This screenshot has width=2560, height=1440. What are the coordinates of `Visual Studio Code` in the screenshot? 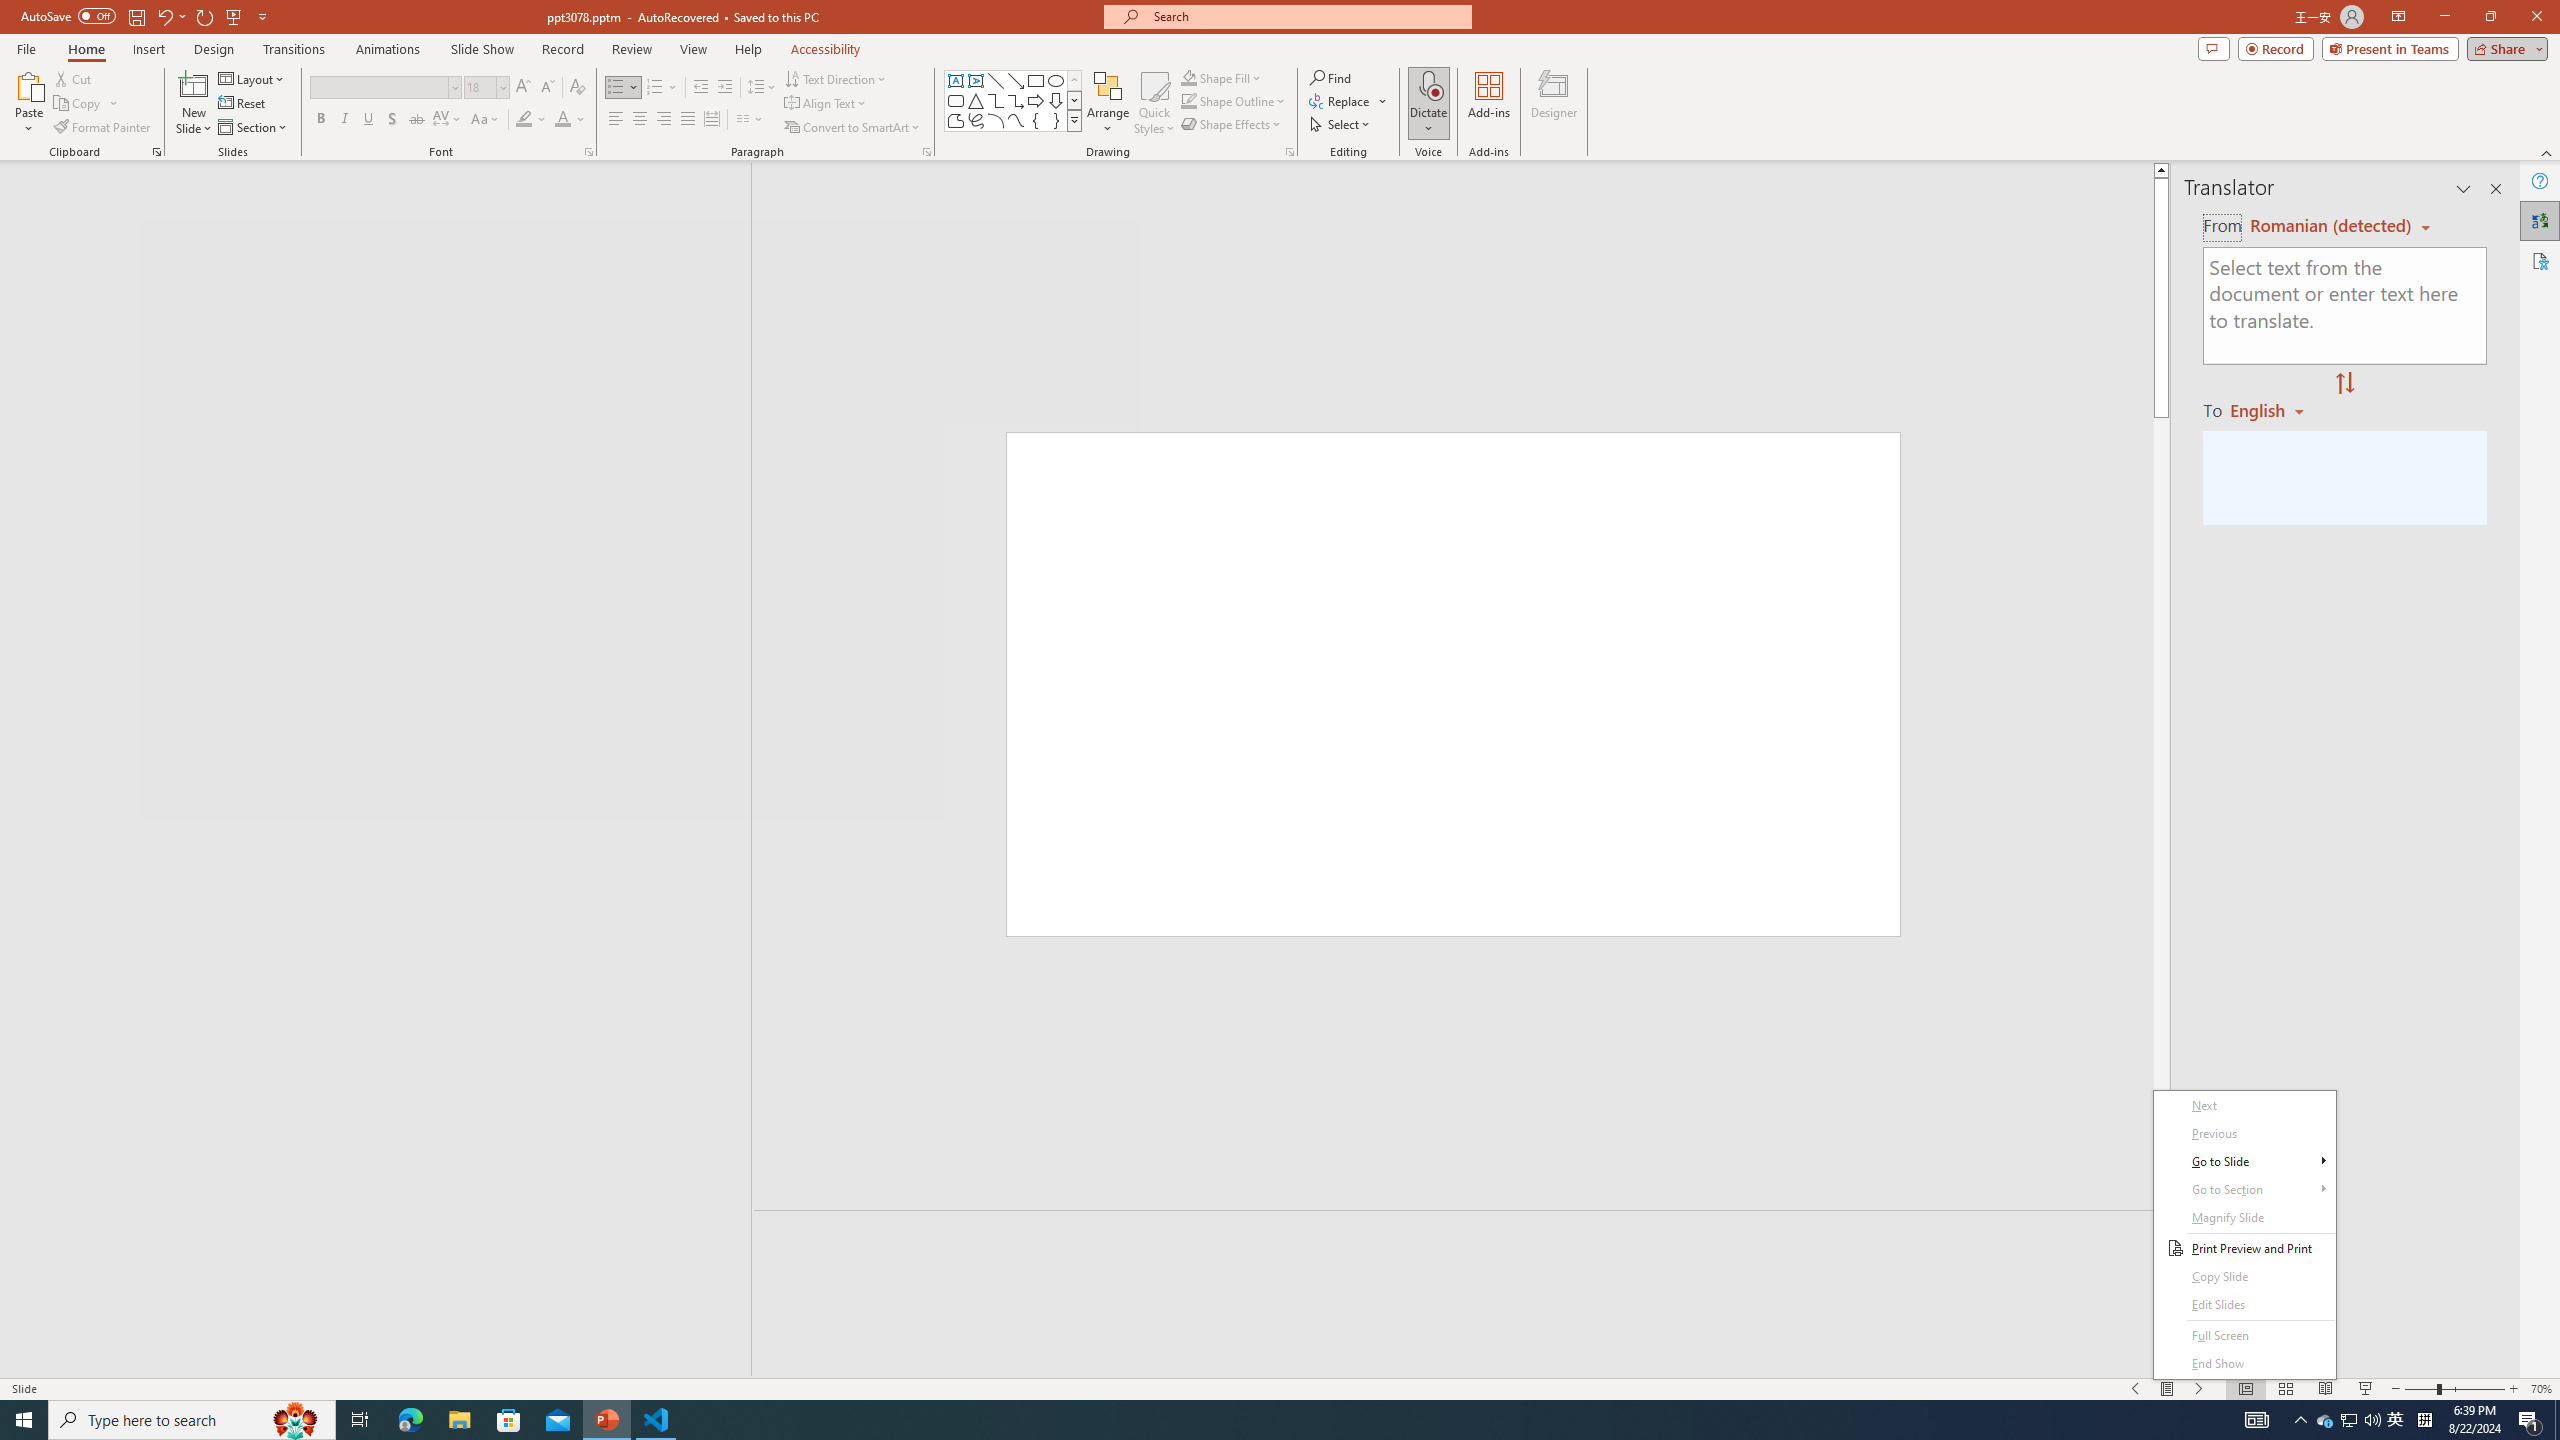 It's located at (37, 930).